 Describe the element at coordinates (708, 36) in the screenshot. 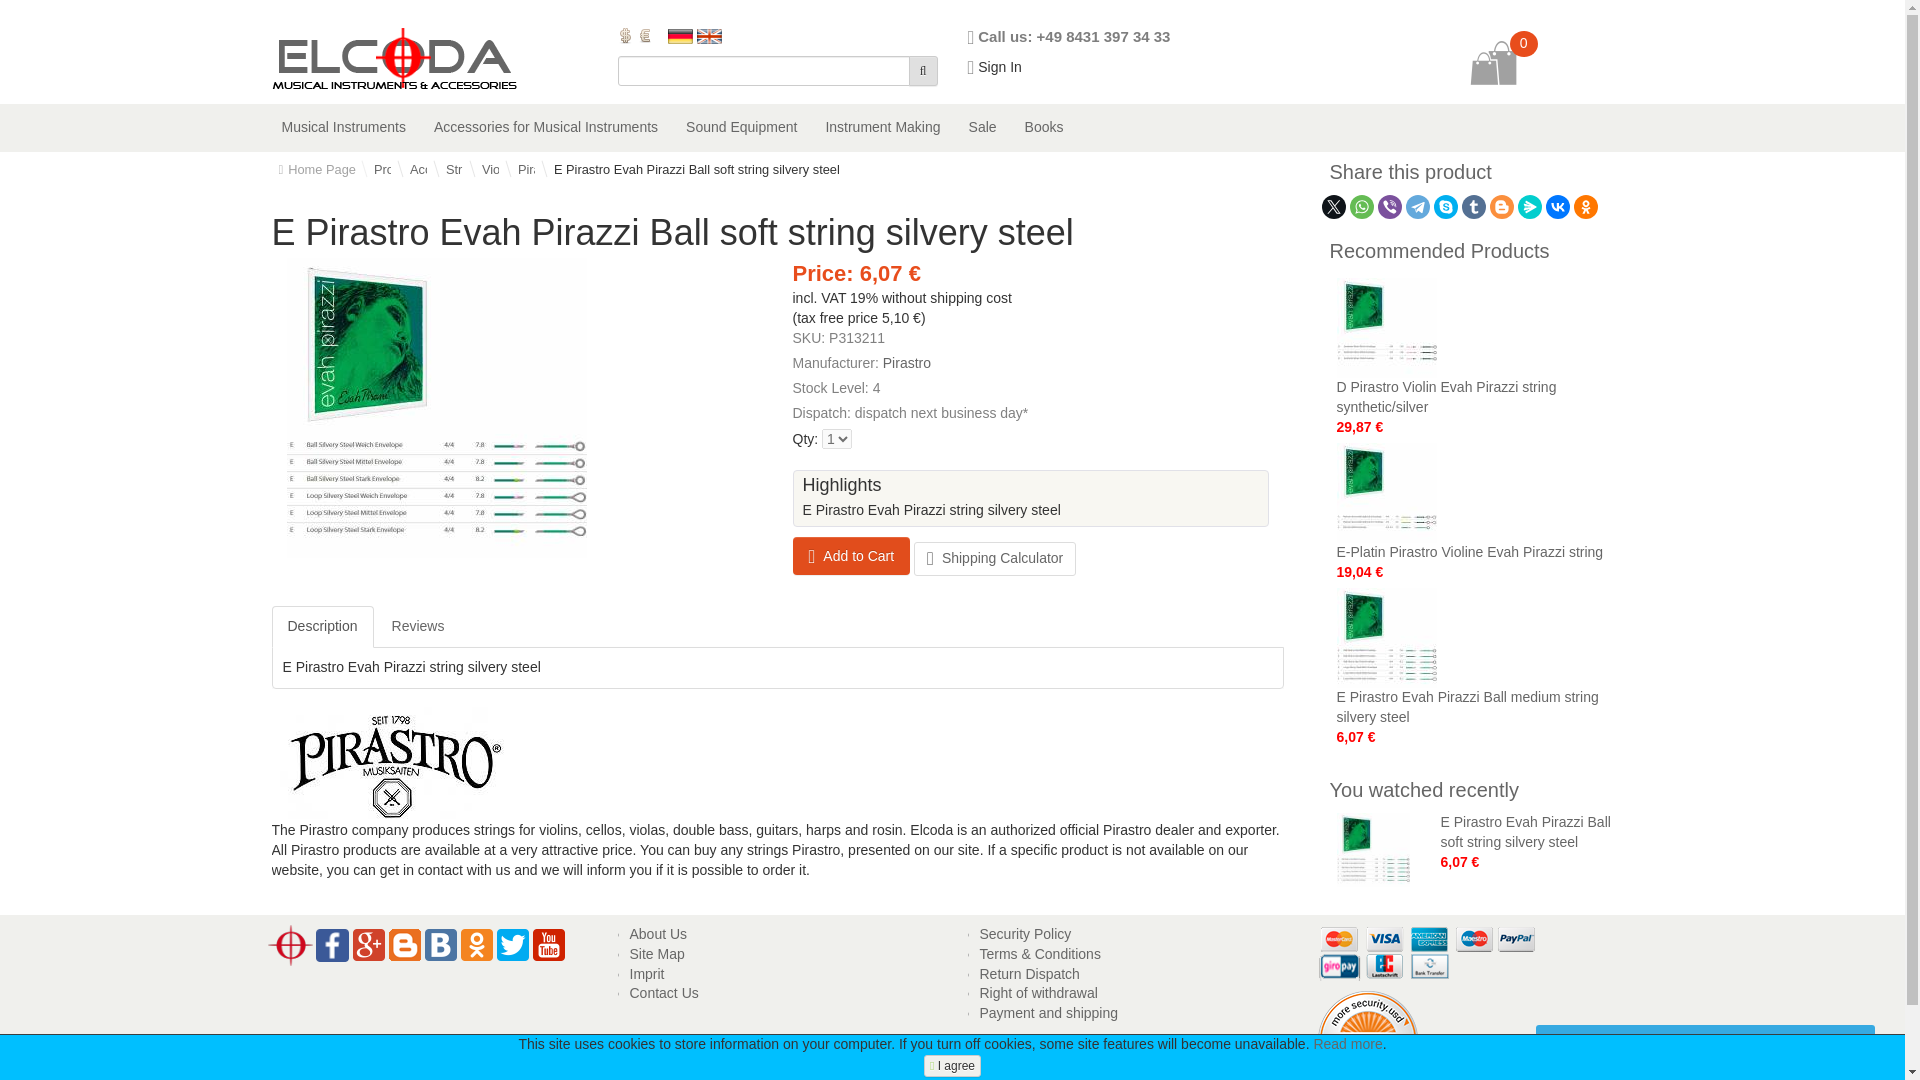

I see `English` at that location.